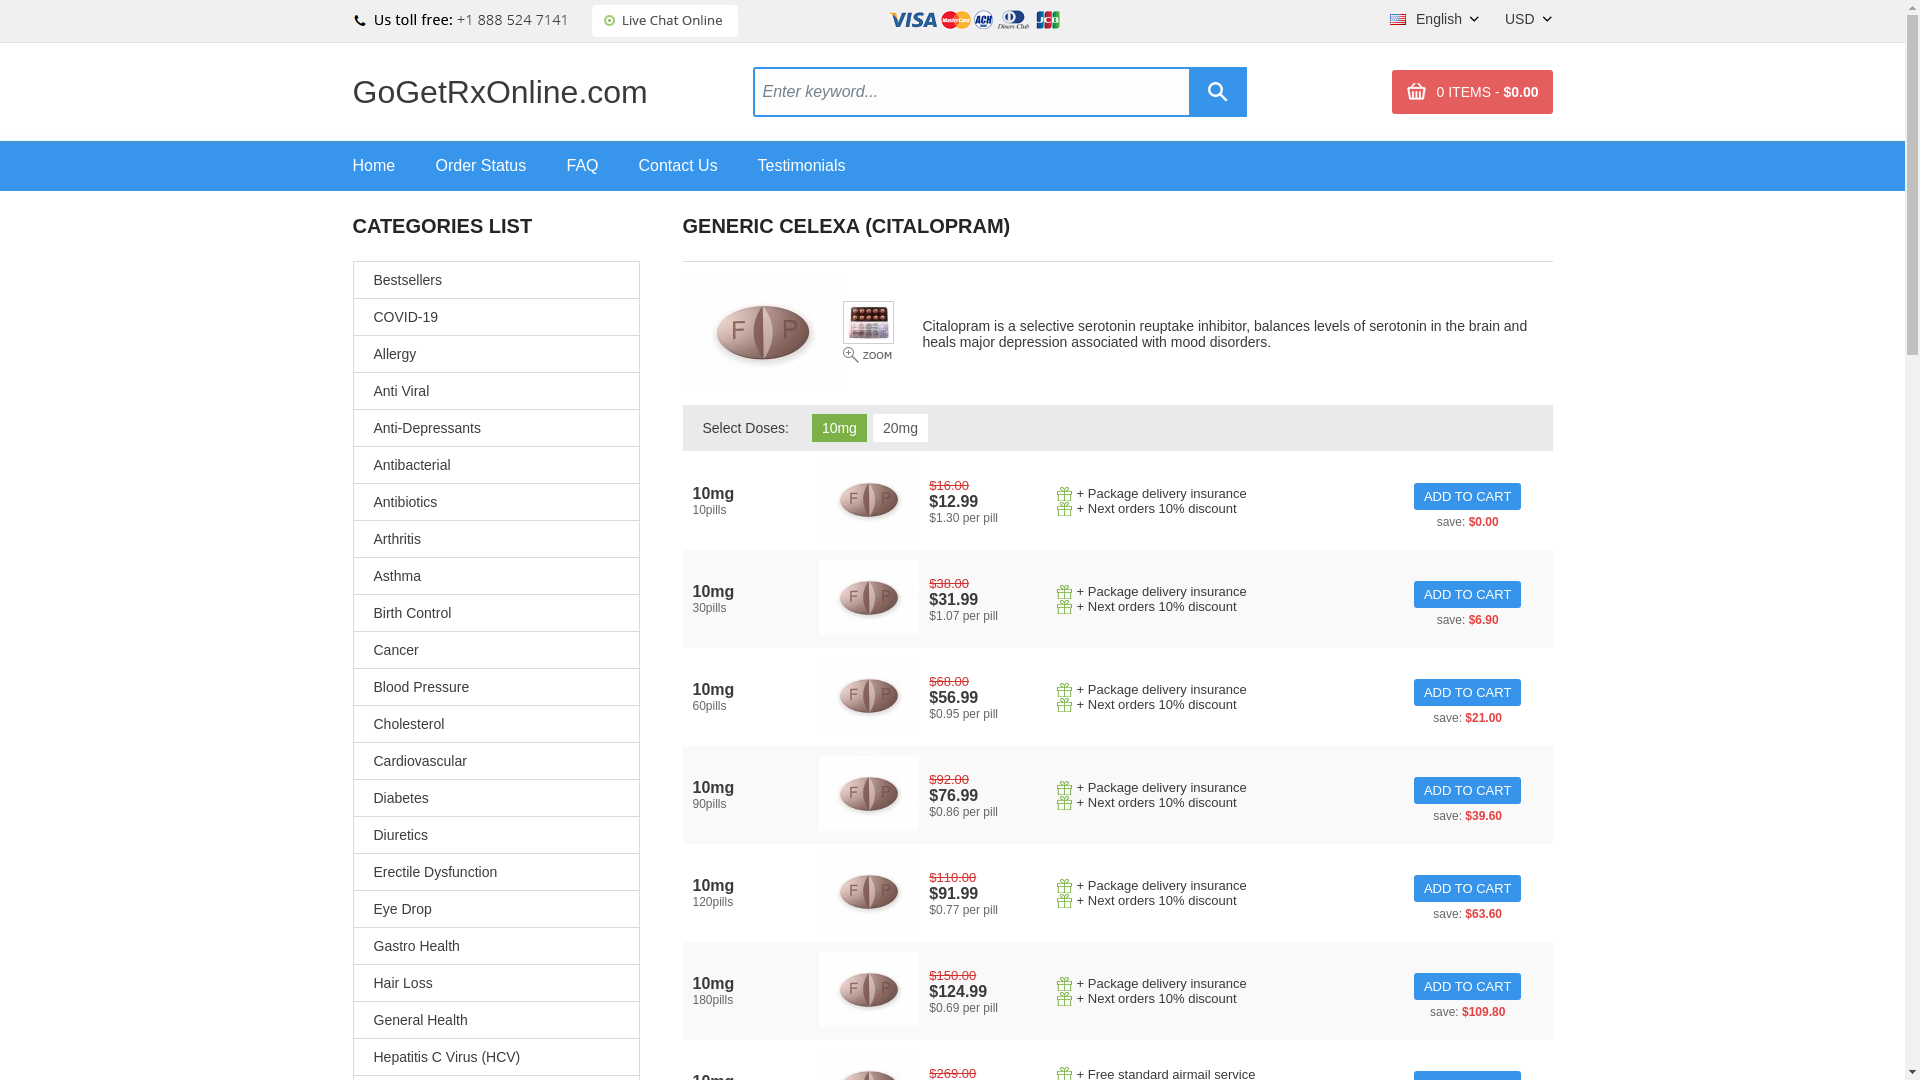 The image size is (1920, 1080). Describe the element at coordinates (499, 92) in the screenshot. I see `GoGetRxOnline.com` at that location.